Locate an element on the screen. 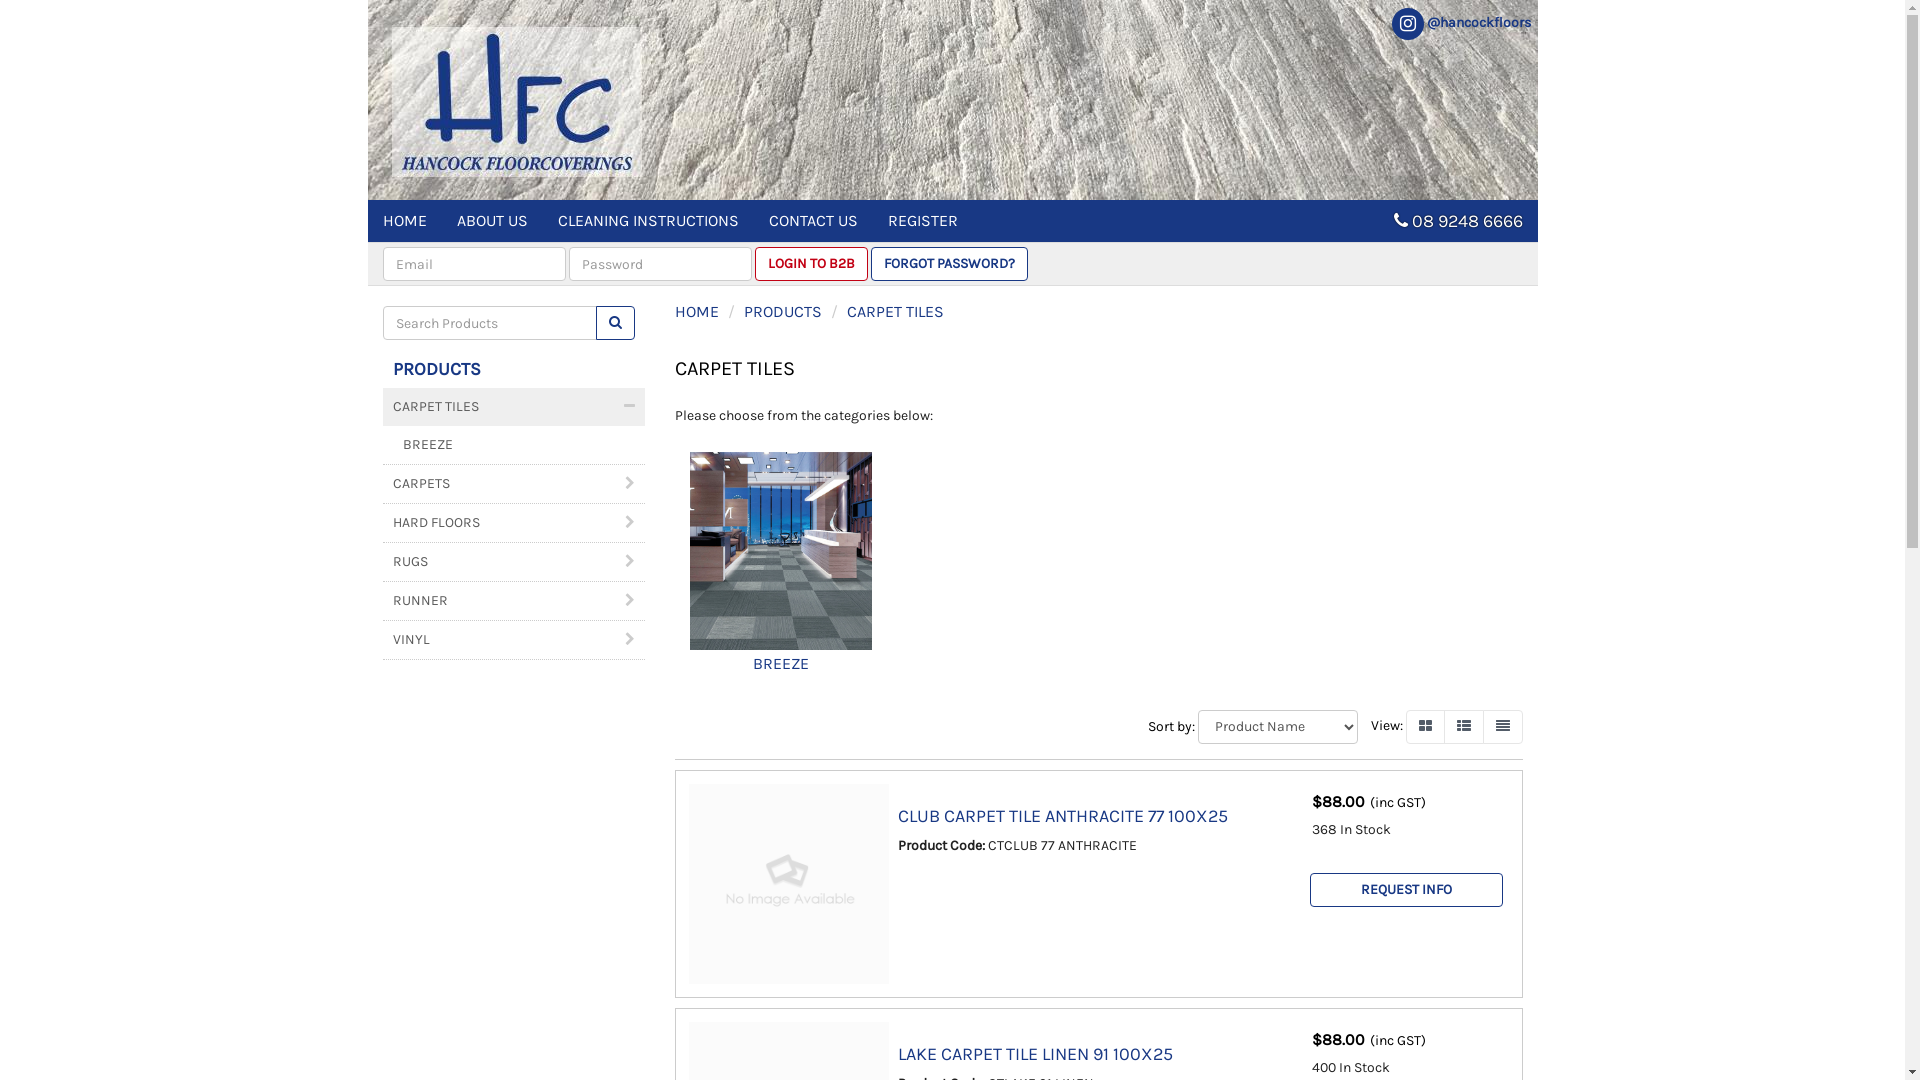  Search Products is located at coordinates (616, 323).